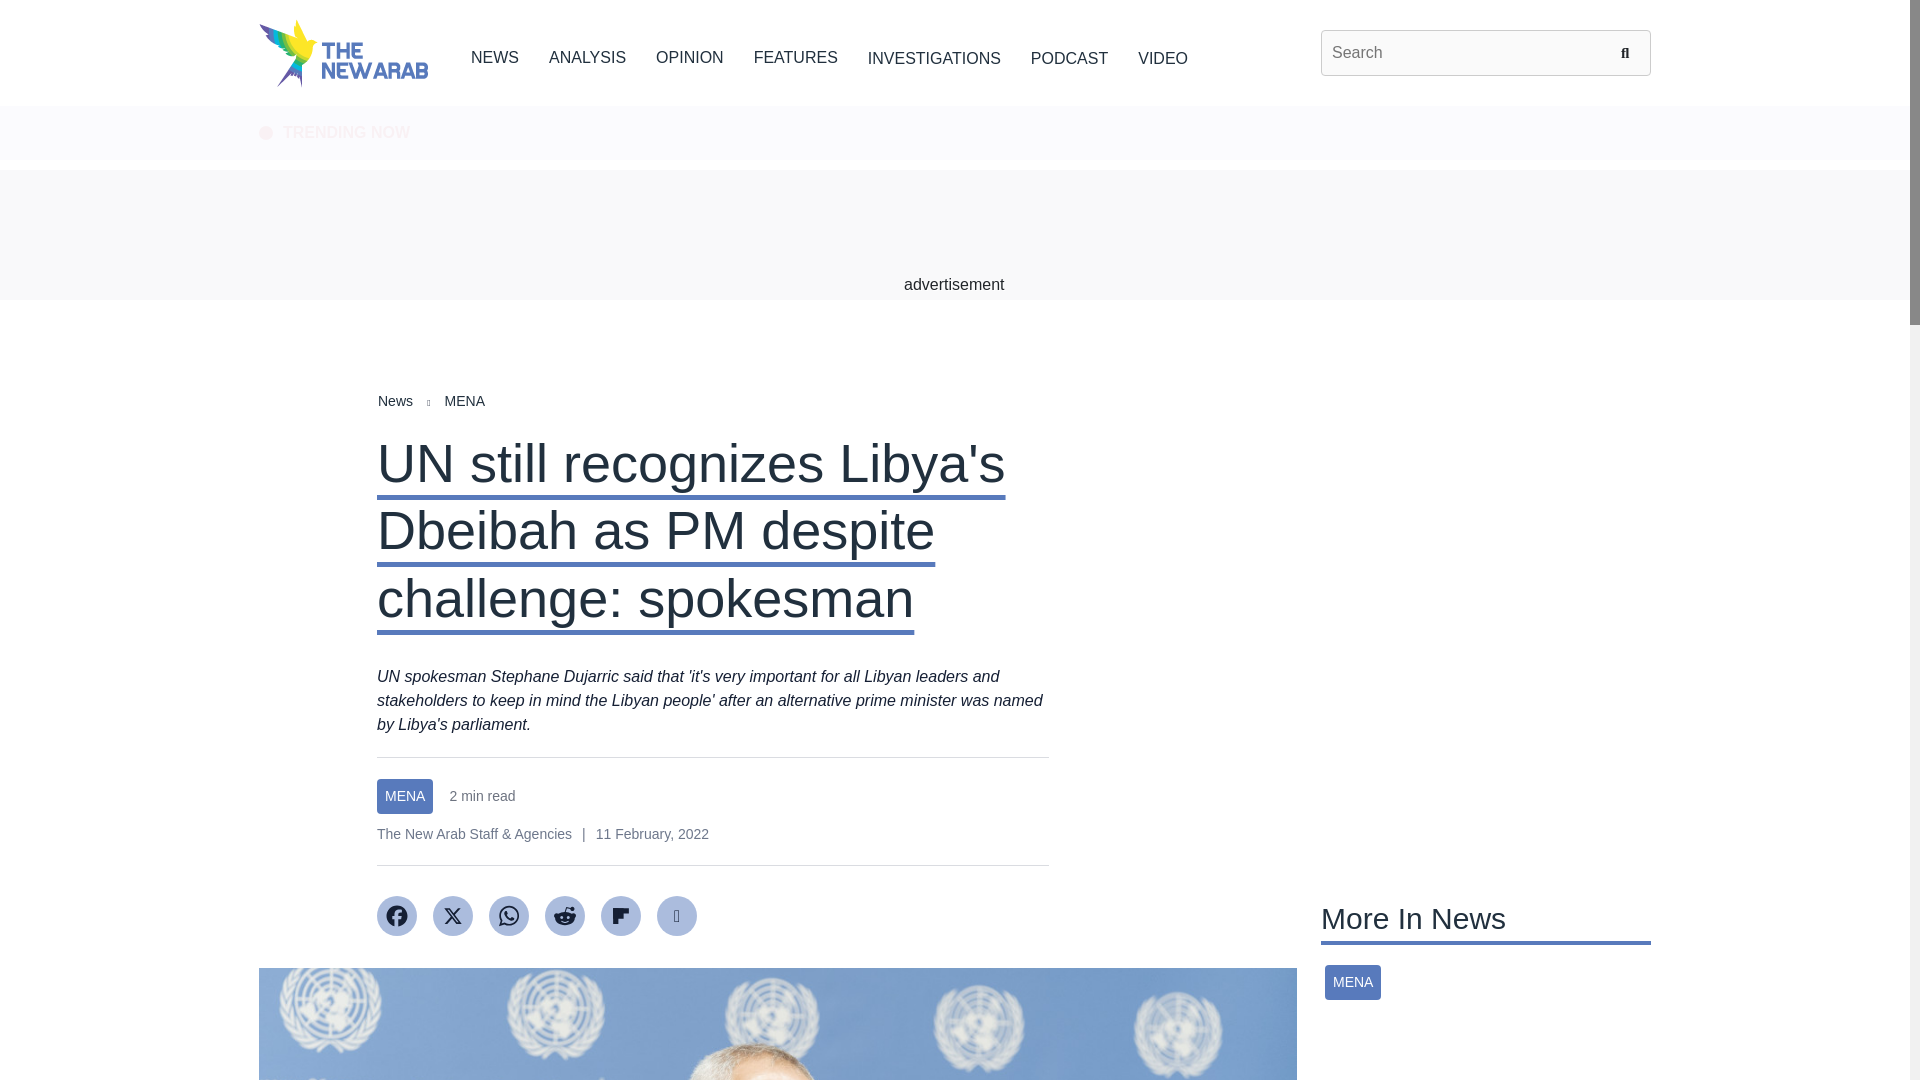  Describe the element at coordinates (690, 54) in the screenshot. I see `OPINION` at that location.